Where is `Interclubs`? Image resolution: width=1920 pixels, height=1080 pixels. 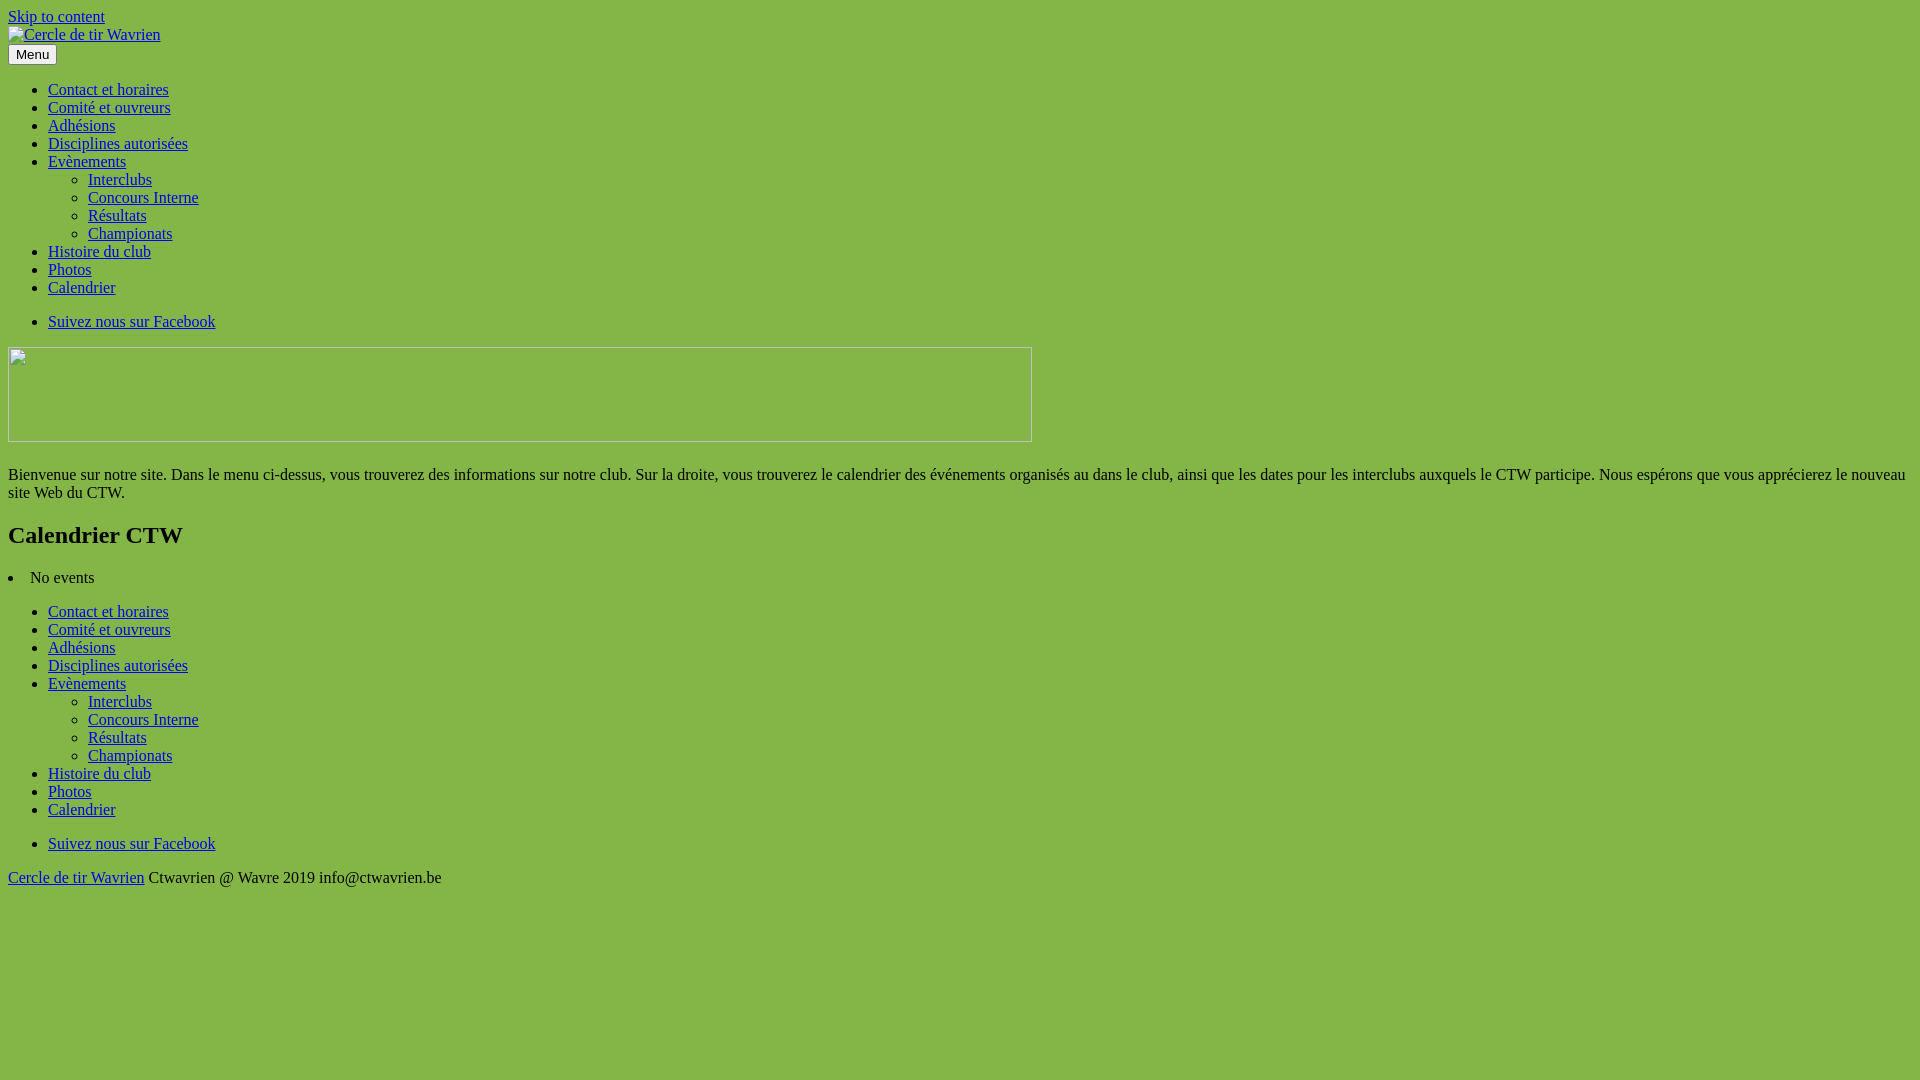 Interclubs is located at coordinates (120, 702).